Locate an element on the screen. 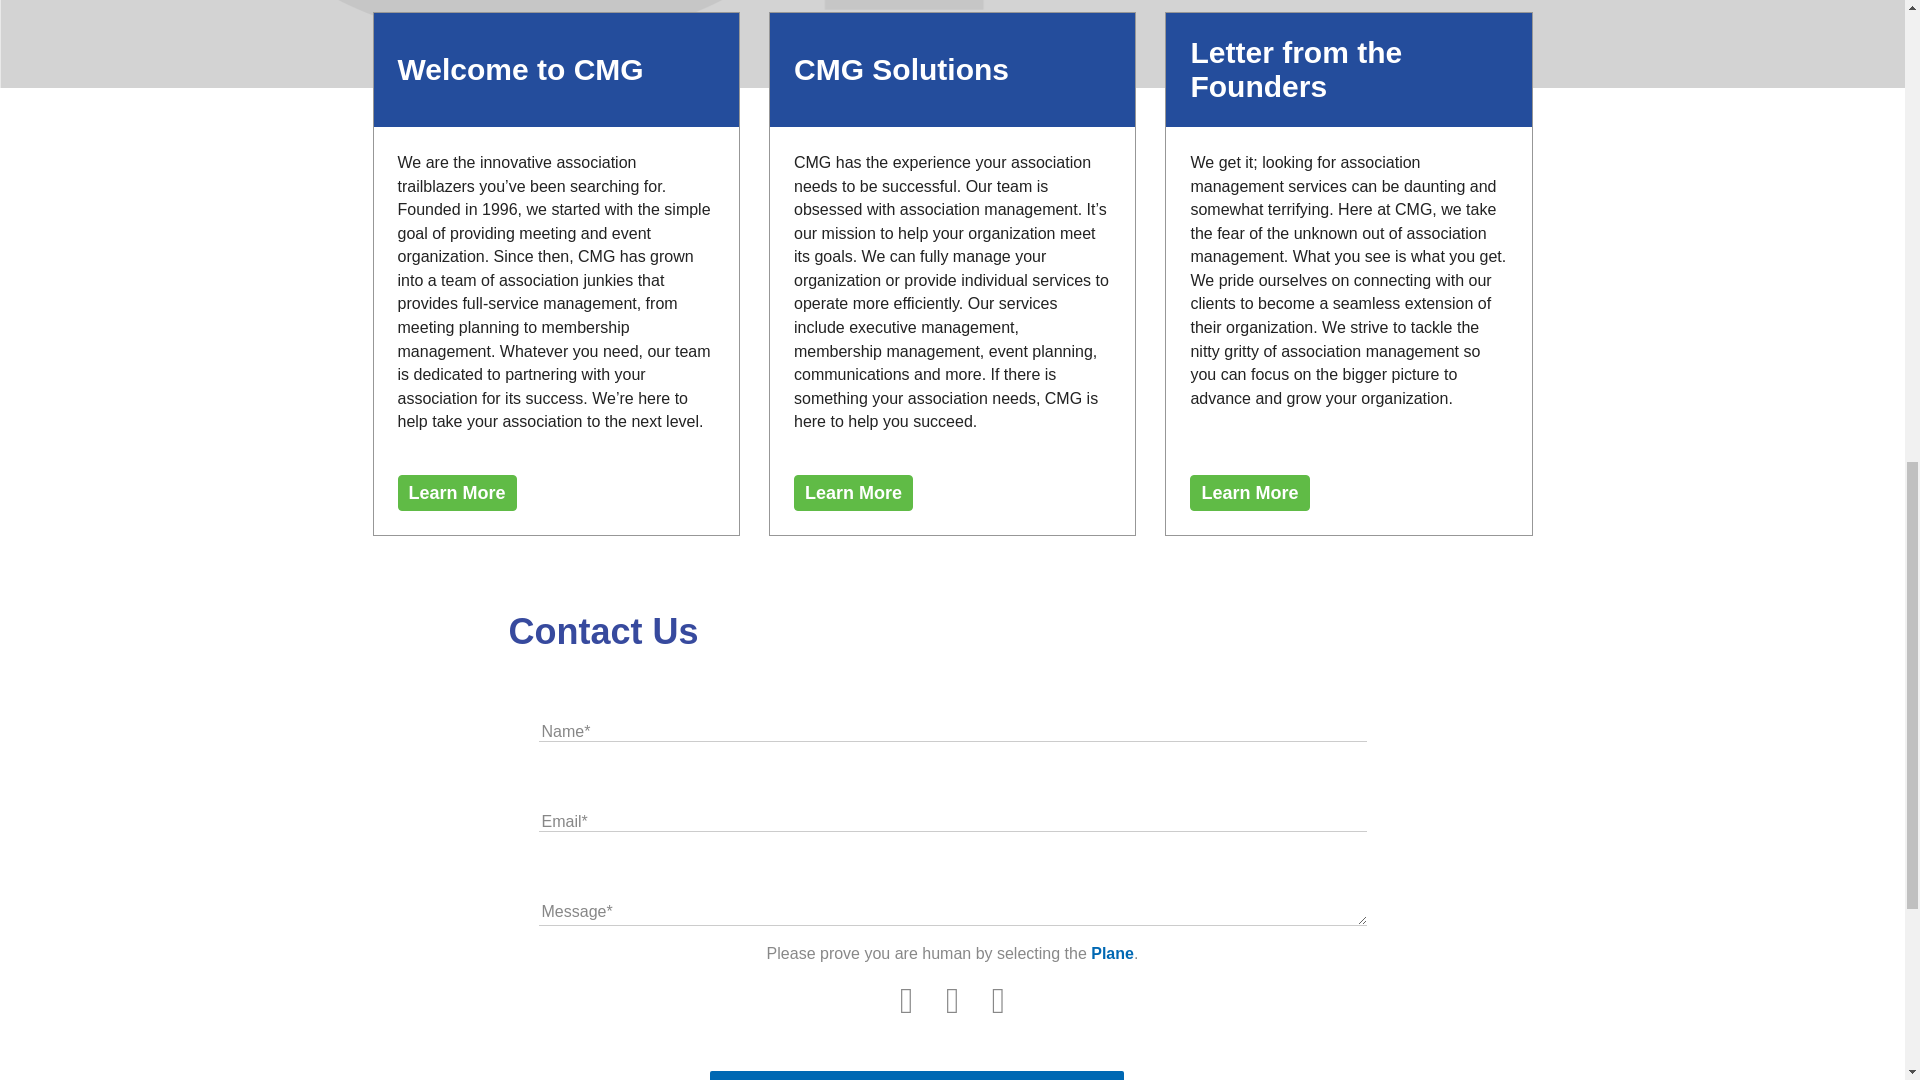 This screenshot has width=1920, height=1080. Submit is located at coordinates (916, 1076).